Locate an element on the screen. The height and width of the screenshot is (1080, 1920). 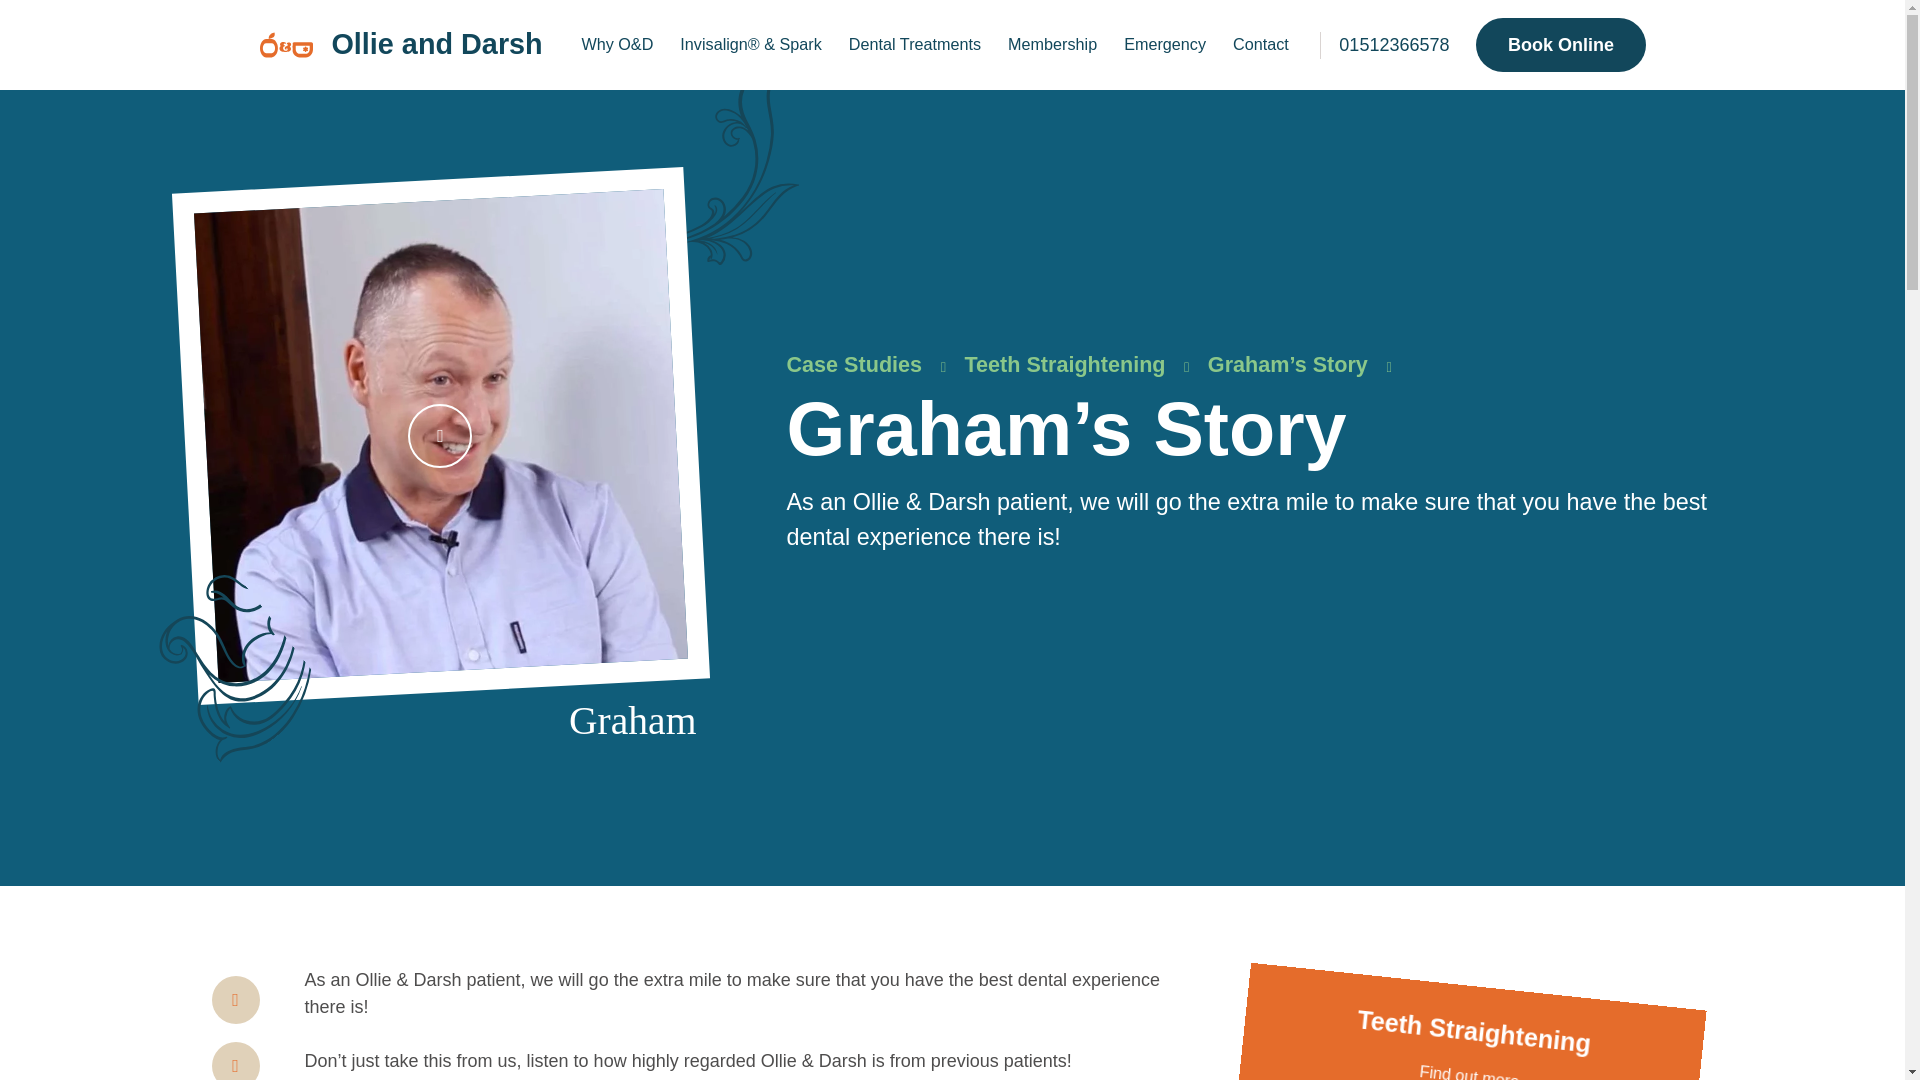
Dental Treatments is located at coordinates (914, 44).